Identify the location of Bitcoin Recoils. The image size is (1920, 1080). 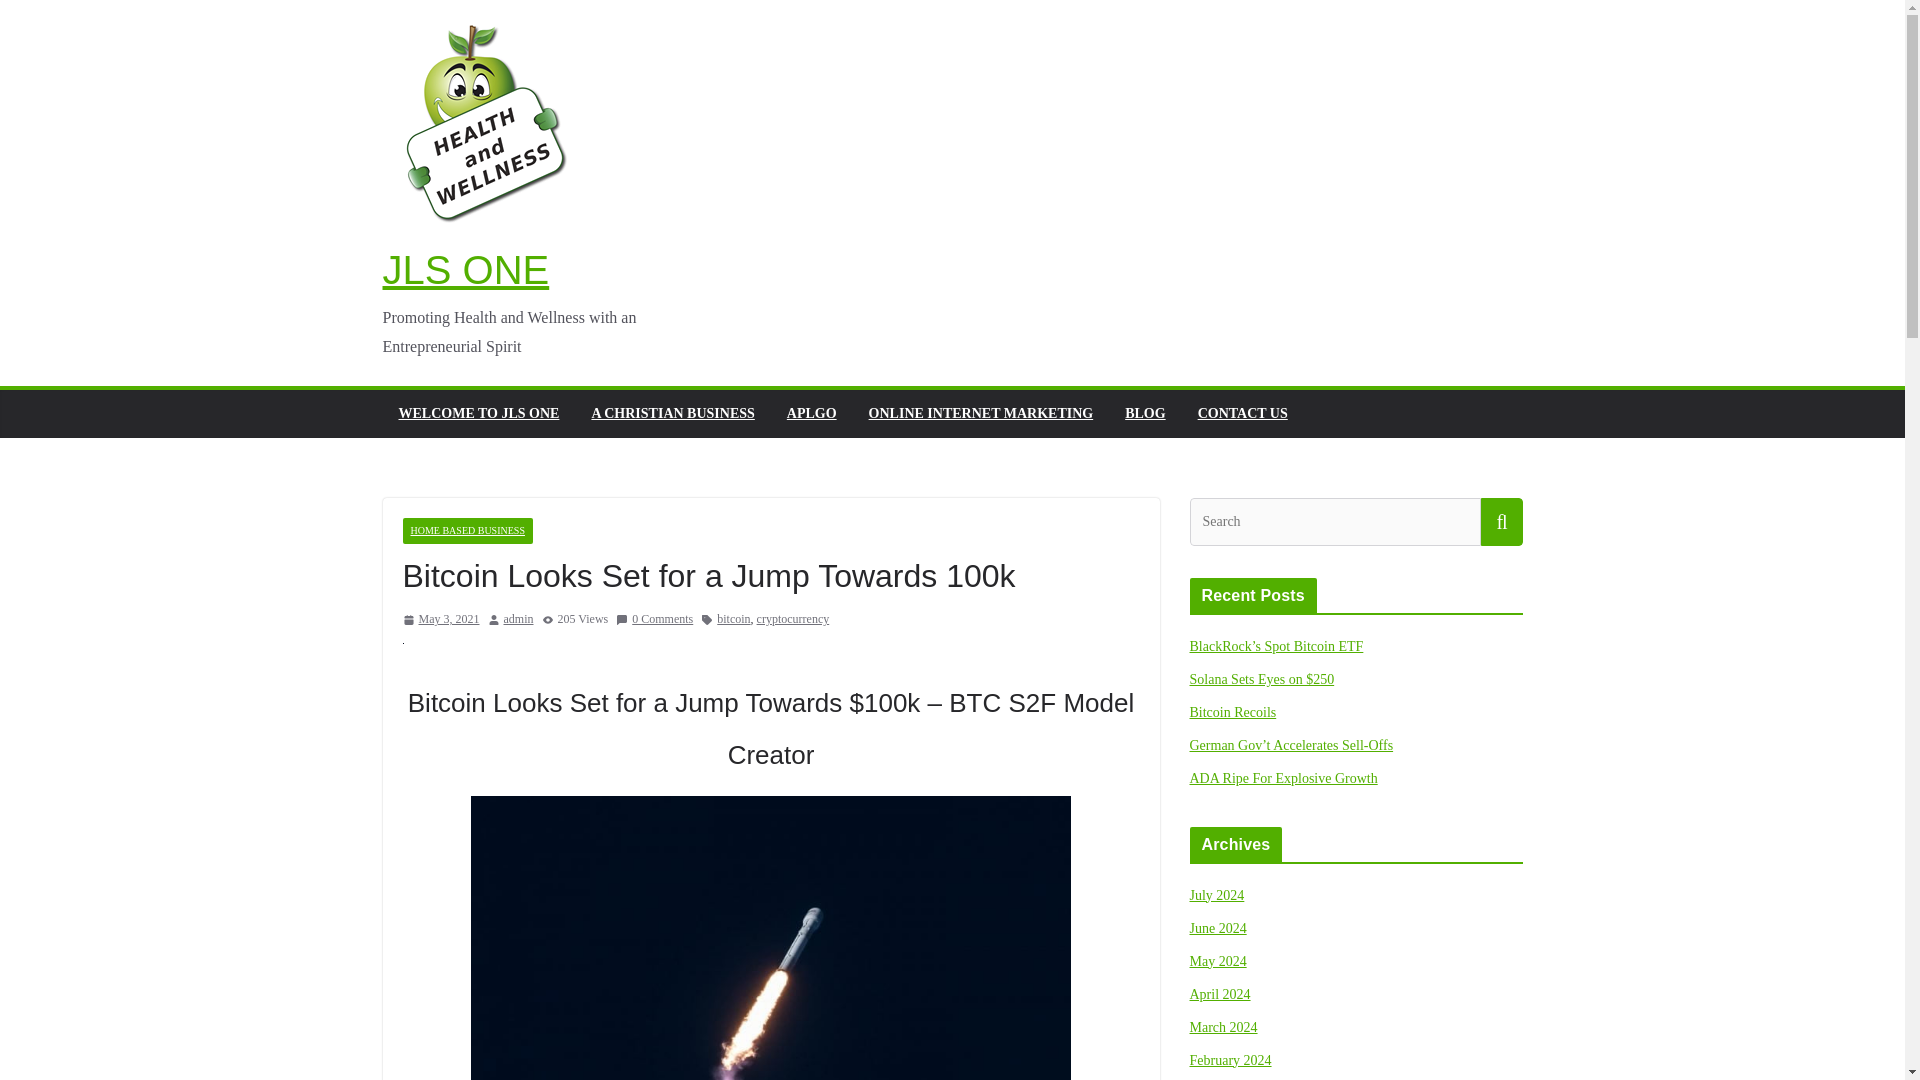
(1233, 712).